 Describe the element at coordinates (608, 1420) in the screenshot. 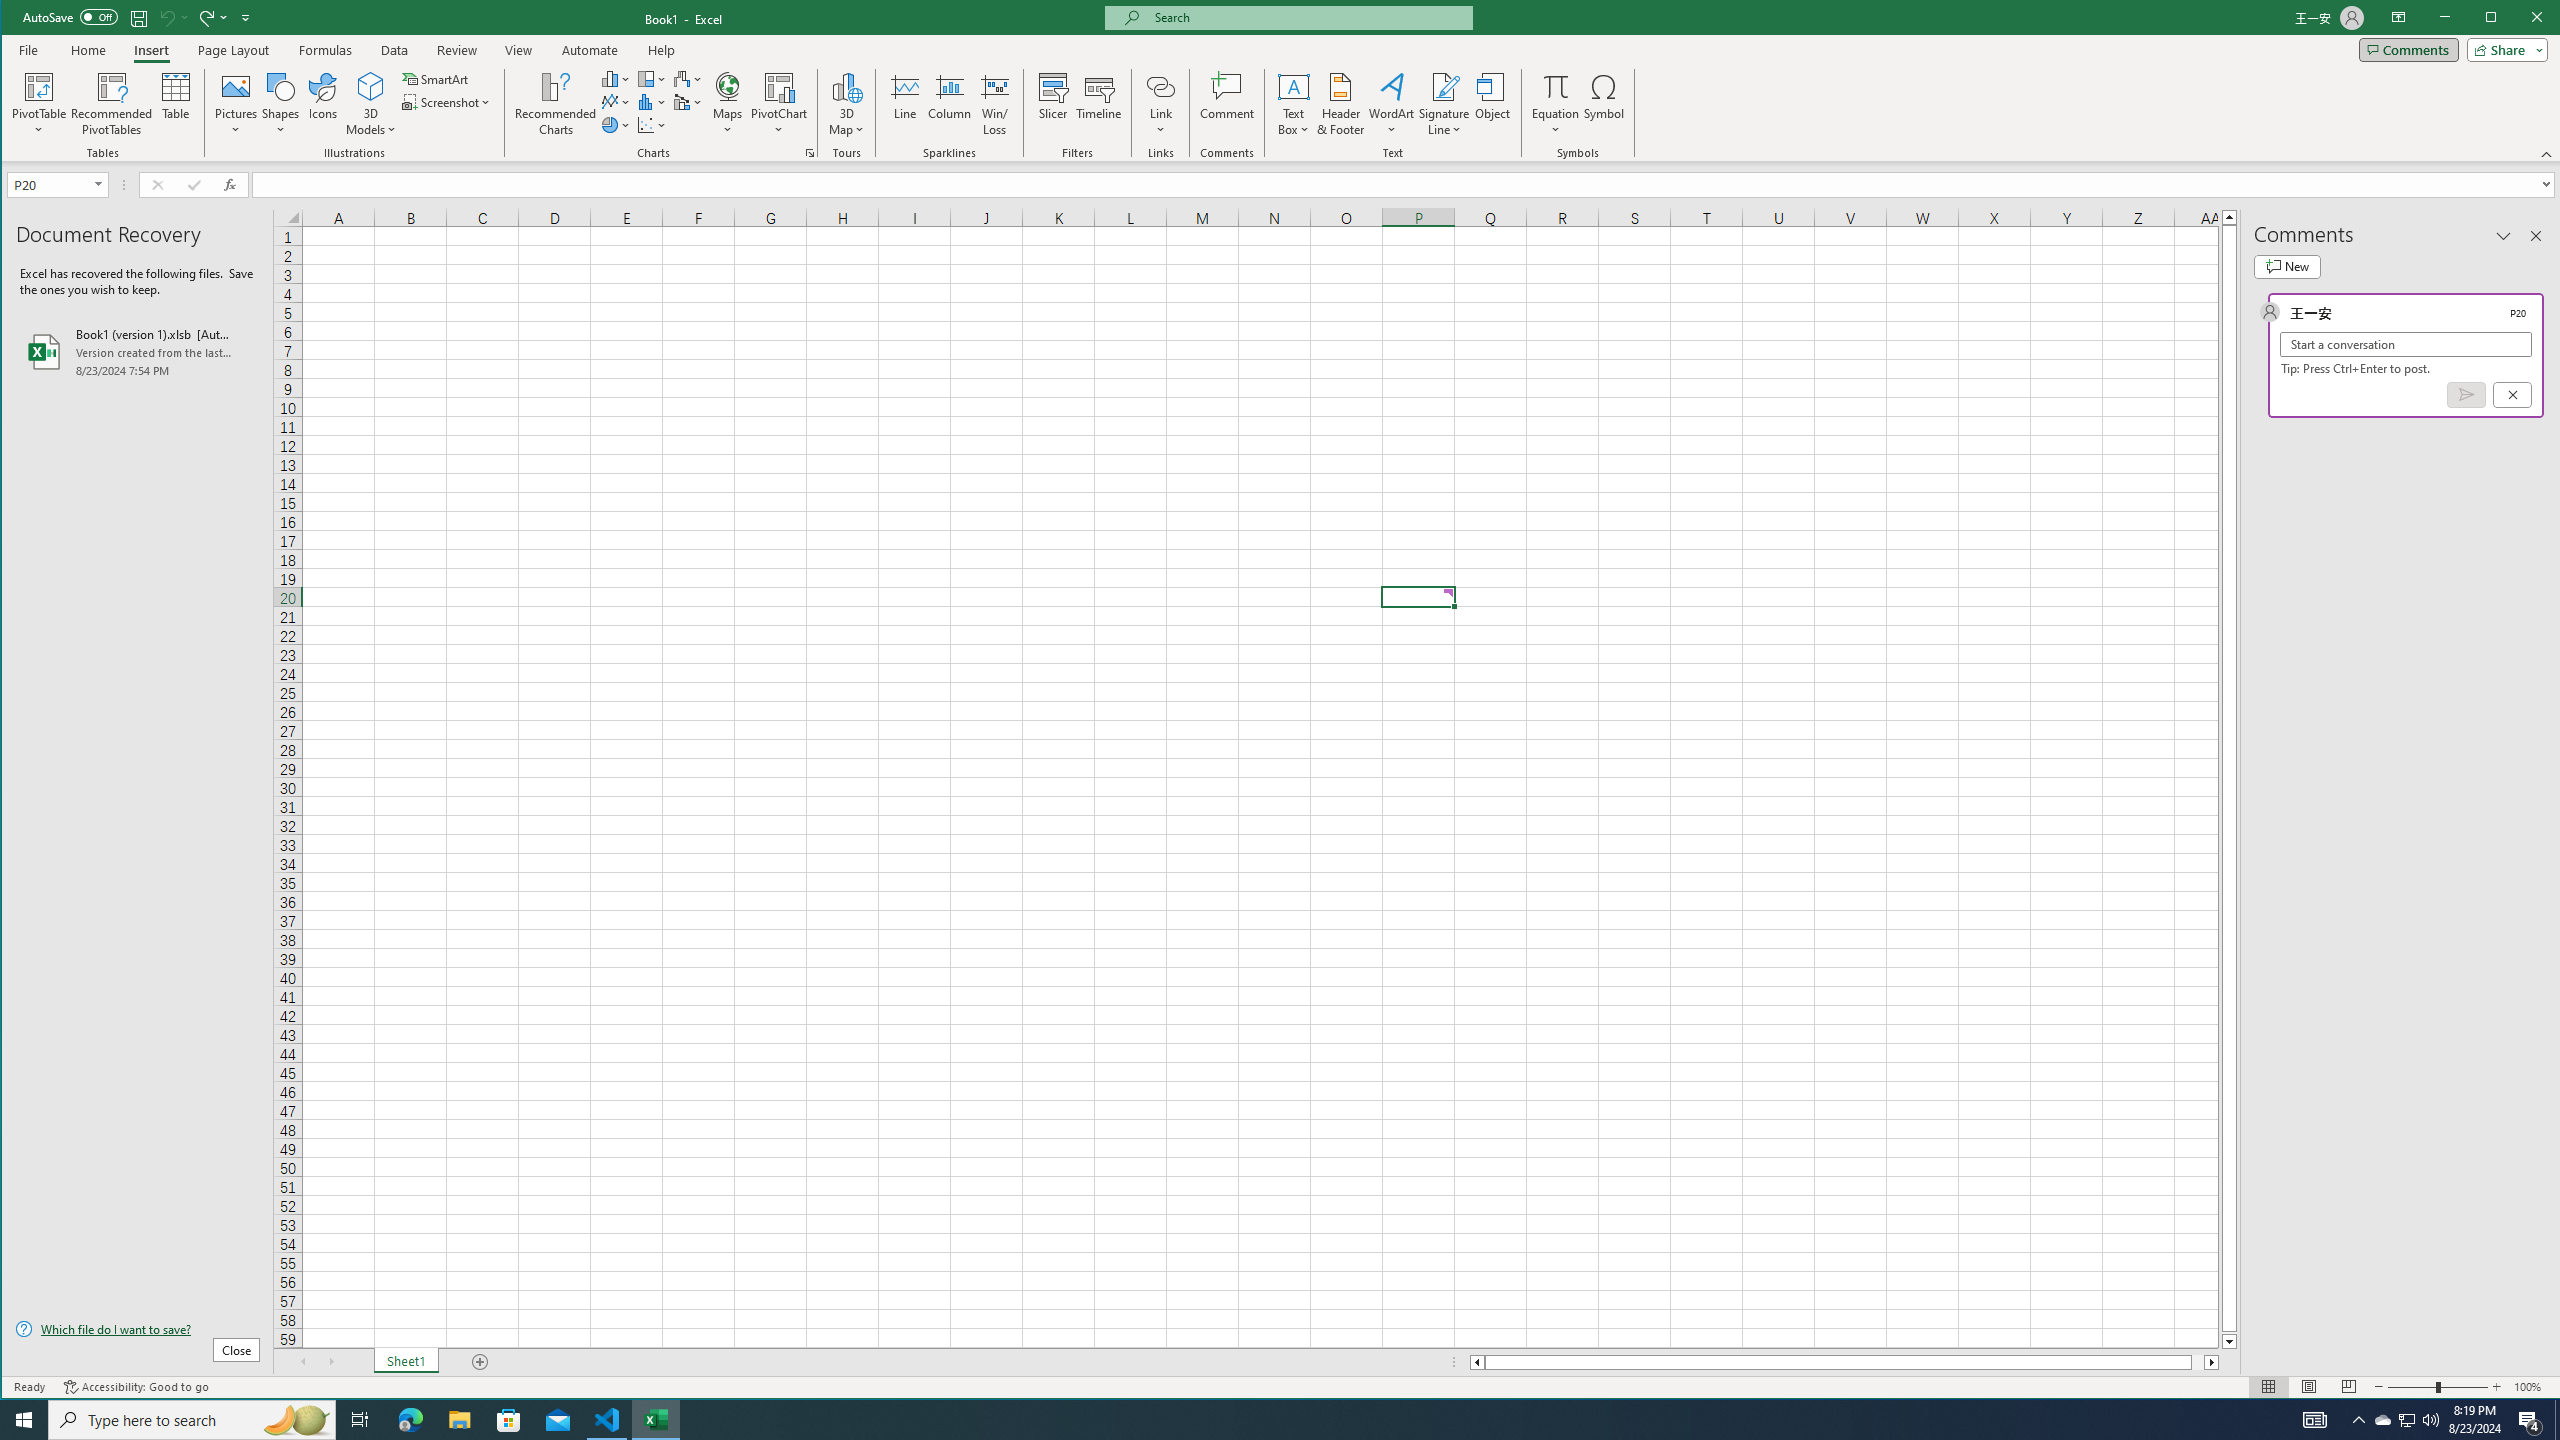

I see `Visual Studio Code - 1 running window` at that location.